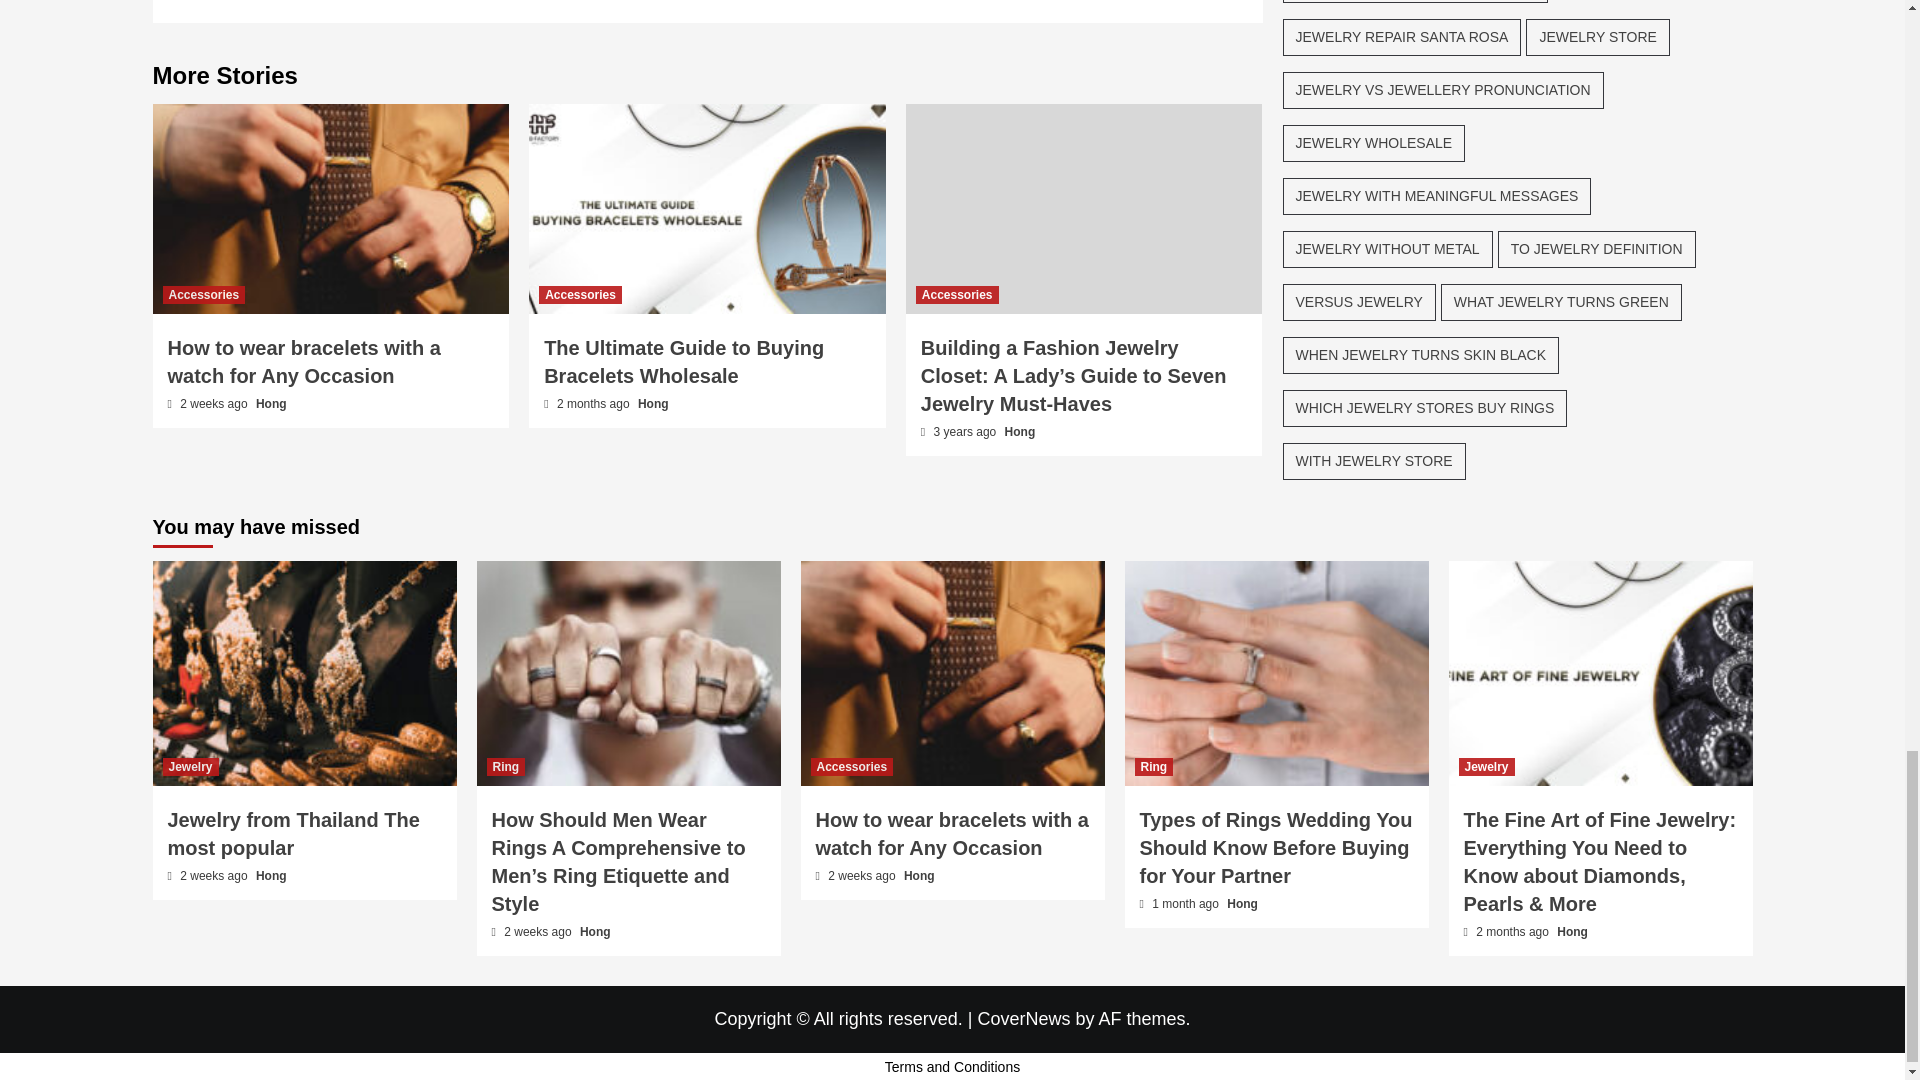  What do you see at coordinates (304, 361) in the screenshot?
I see `How to wear bracelets with a watch for Any Occasion` at bounding box center [304, 361].